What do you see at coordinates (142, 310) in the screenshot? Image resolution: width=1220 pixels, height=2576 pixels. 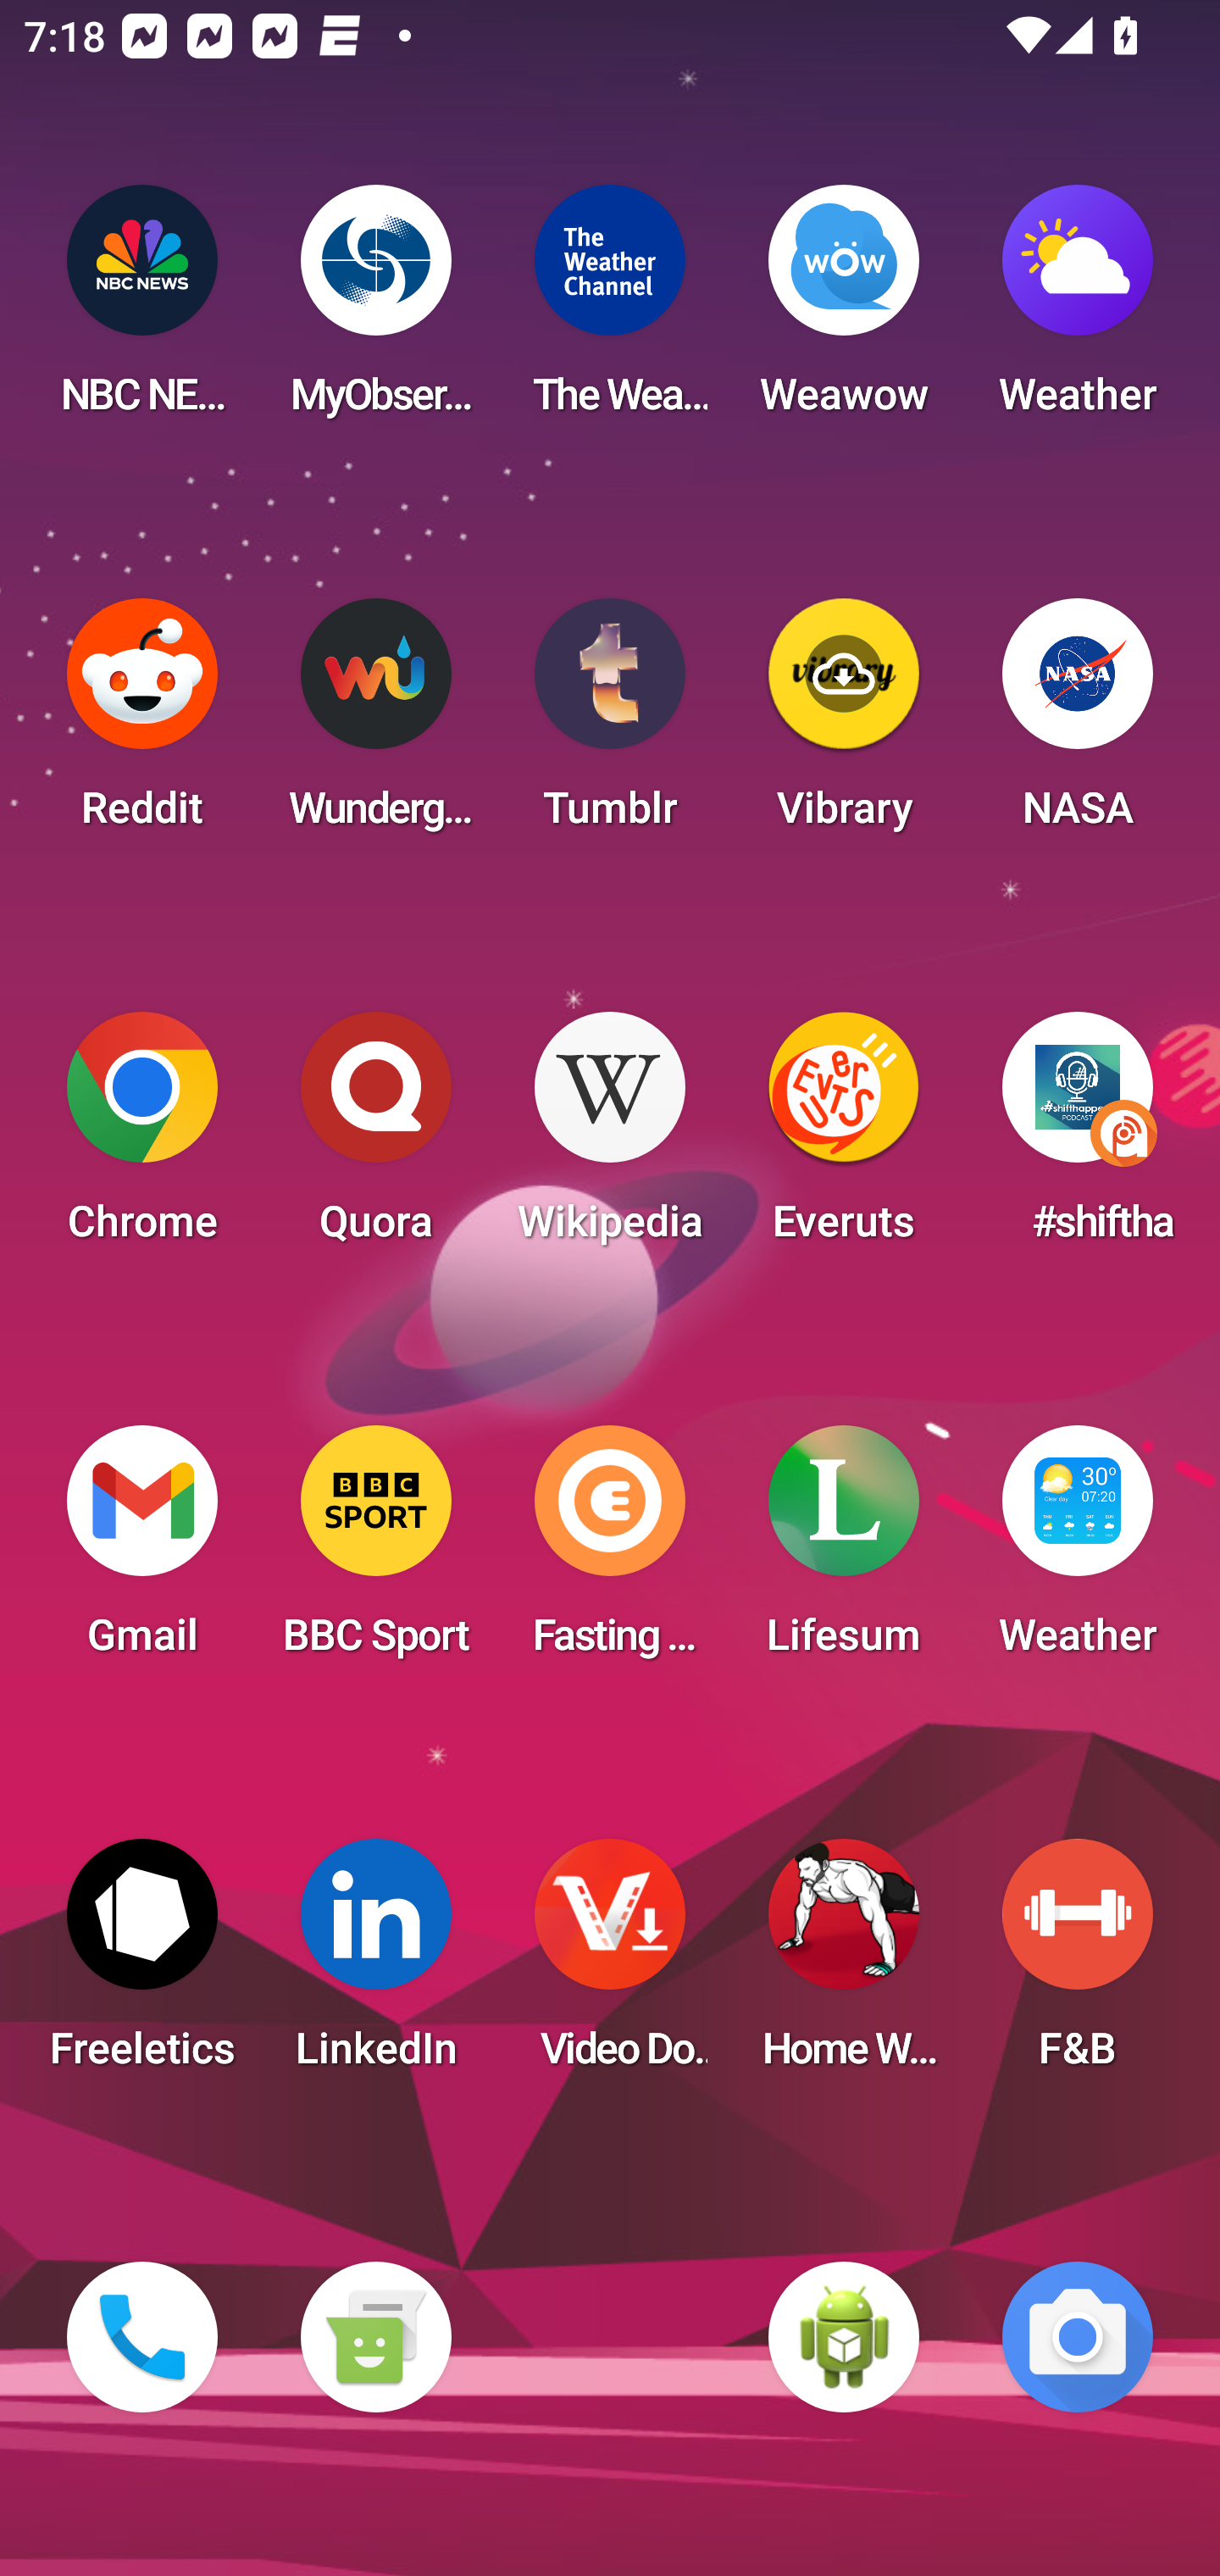 I see `NBC NEWS` at bounding box center [142, 310].